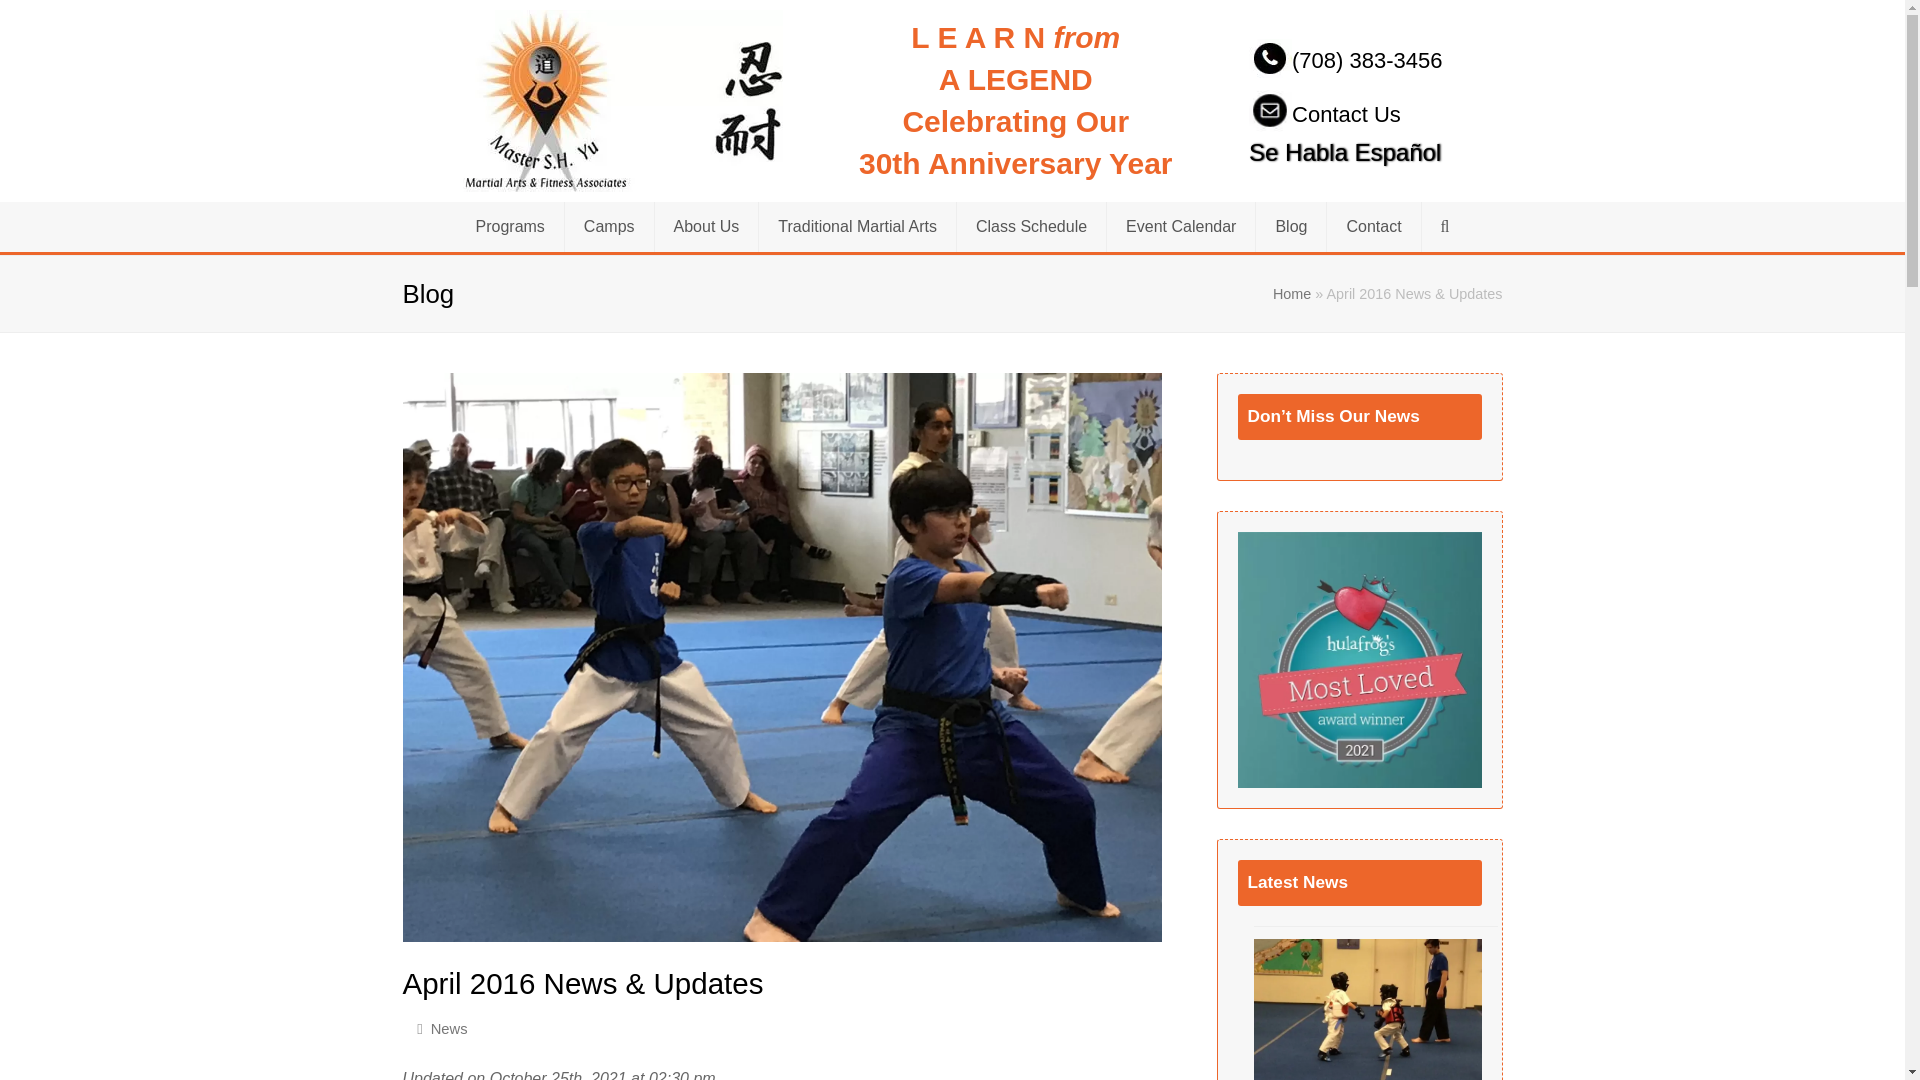 The width and height of the screenshot is (1920, 1080). What do you see at coordinates (1290, 226) in the screenshot?
I see `Blog` at bounding box center [1290, 226].